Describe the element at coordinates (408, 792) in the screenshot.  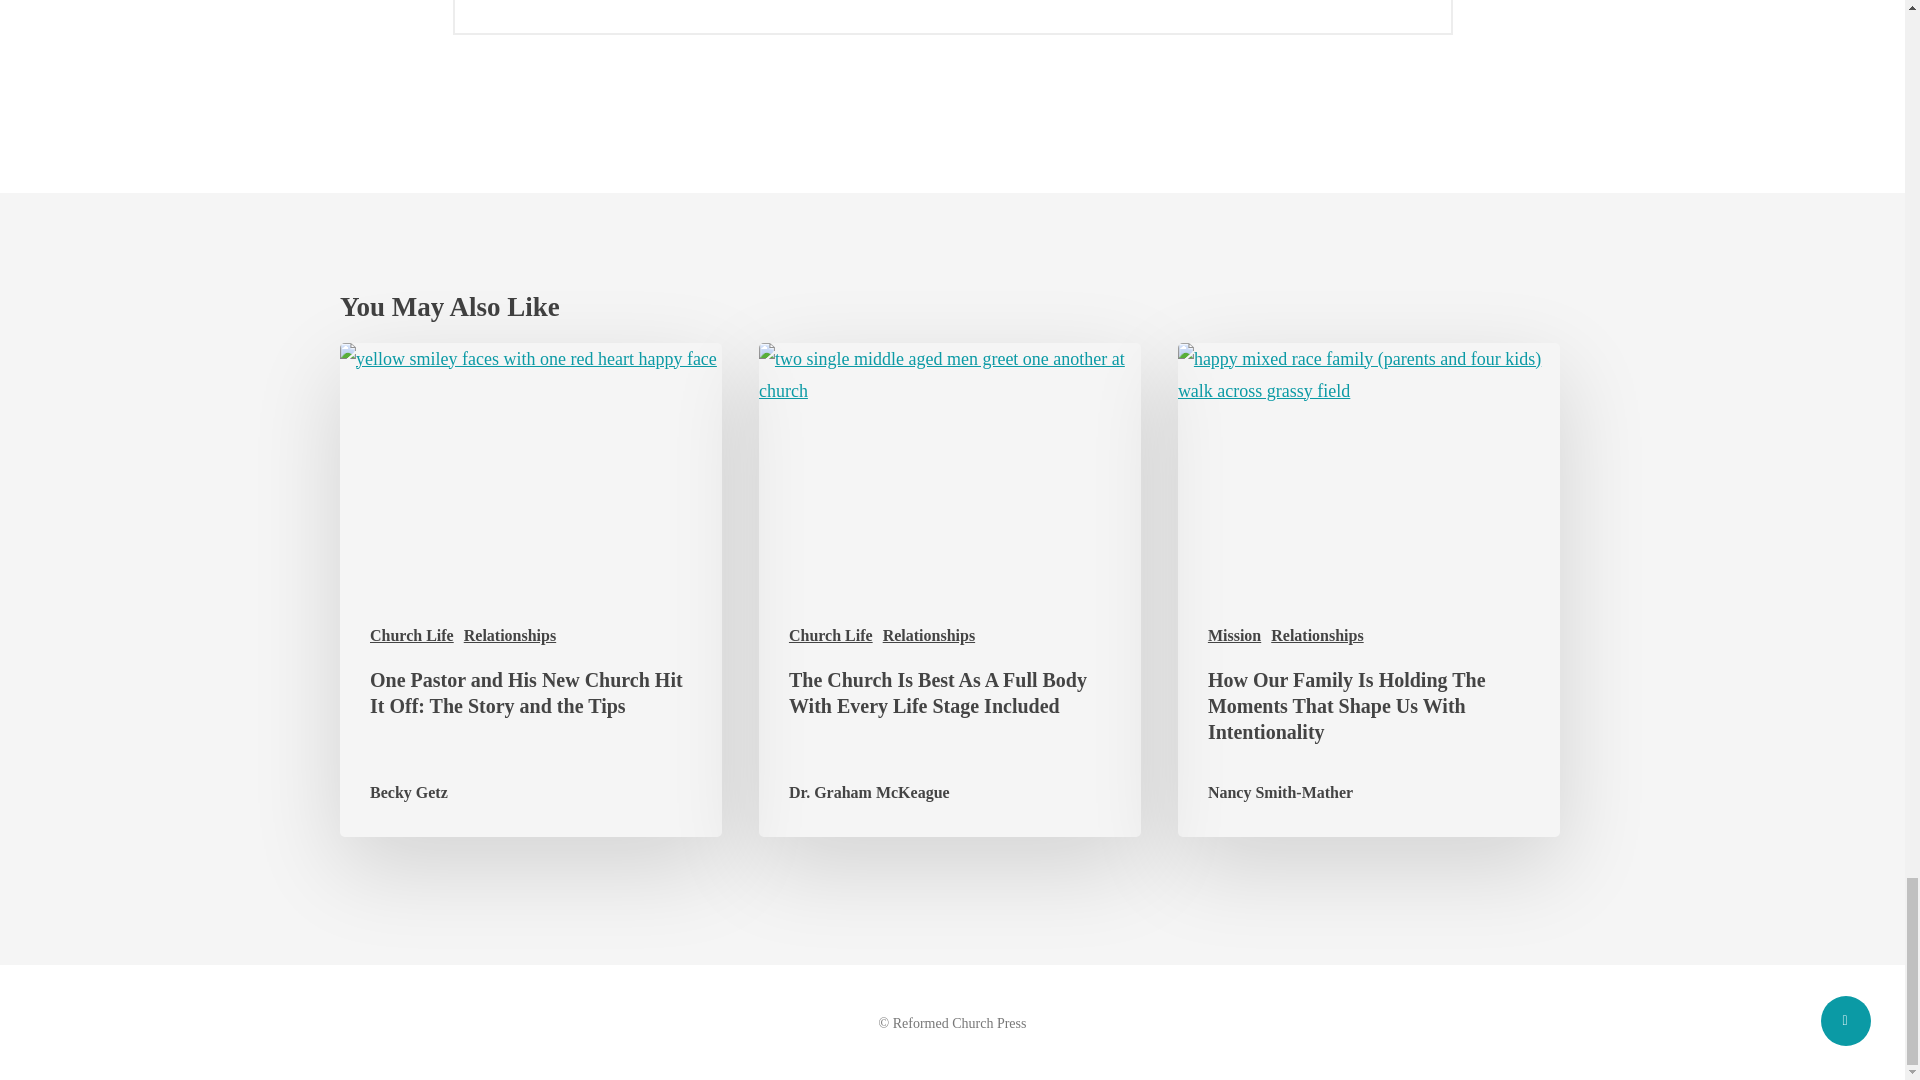
I see `Becky Getz` at that location.